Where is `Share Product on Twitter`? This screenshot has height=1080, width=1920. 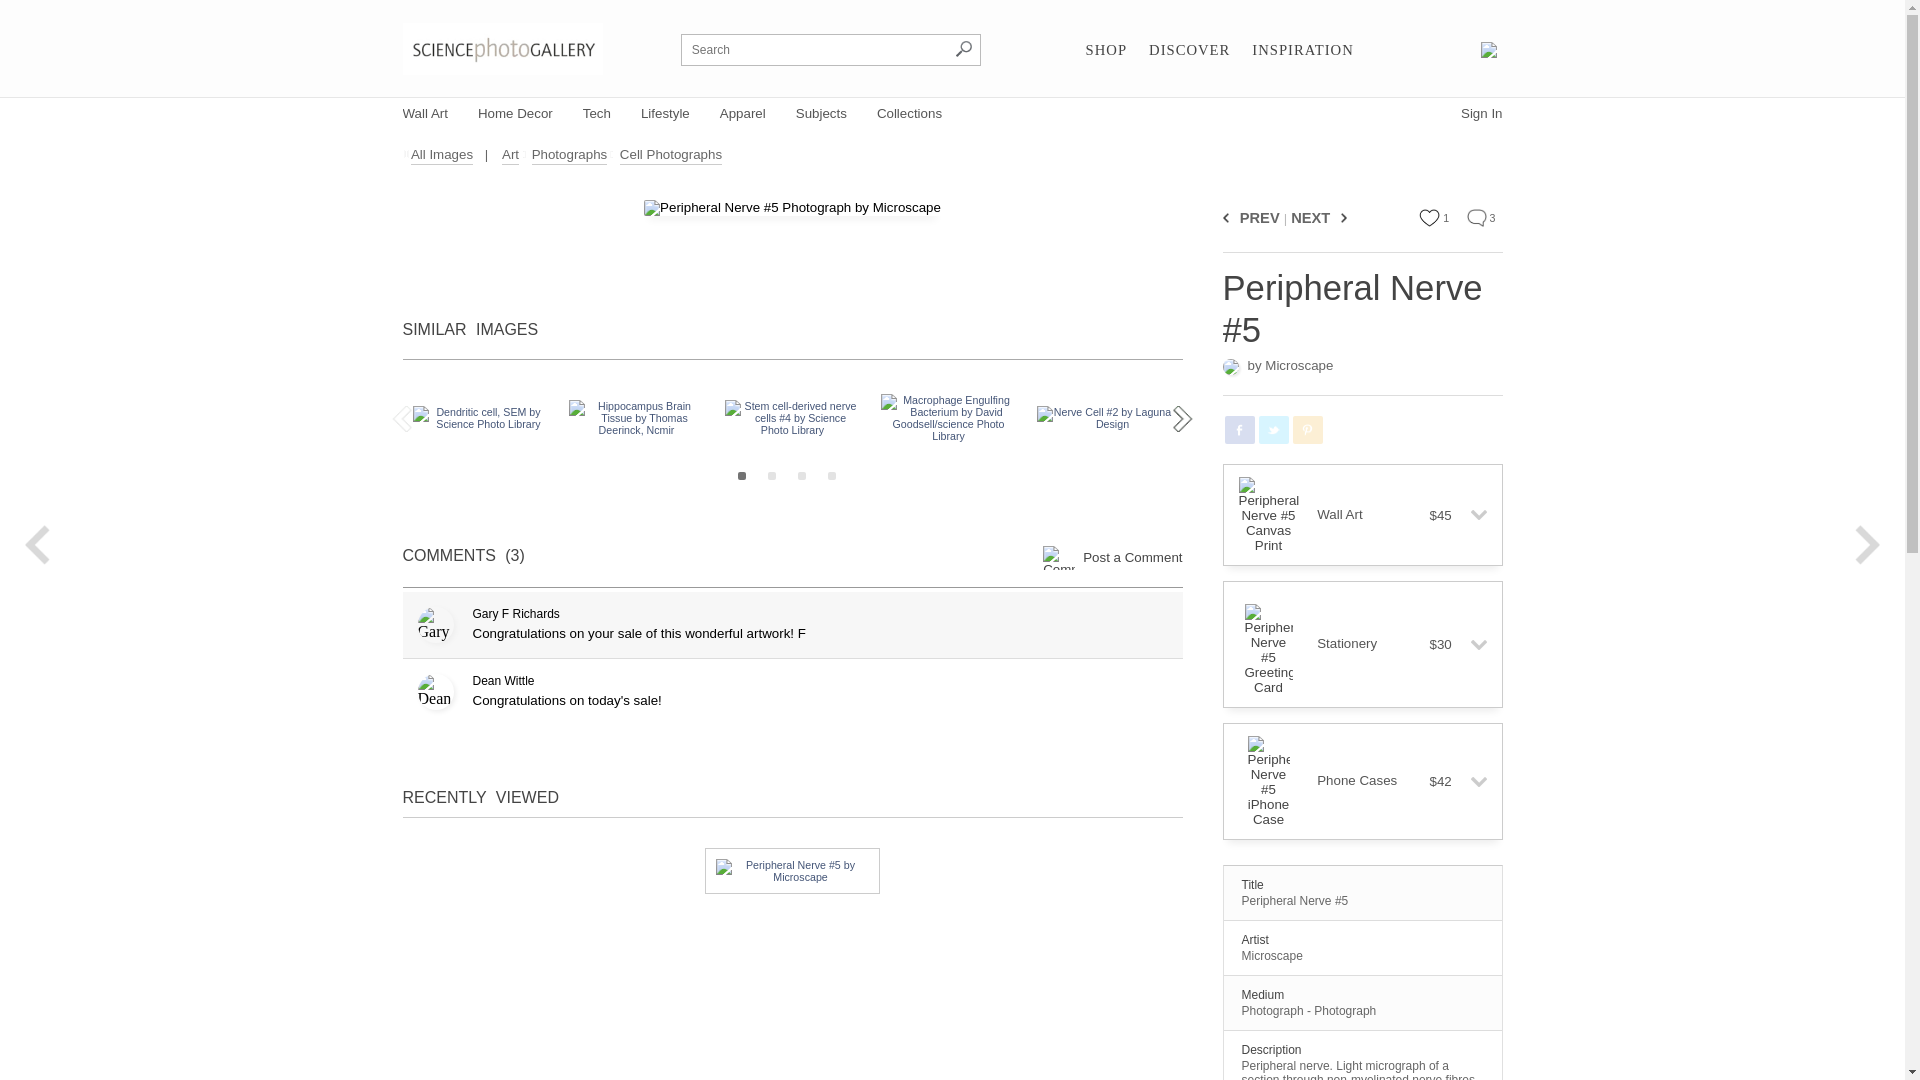
Share Product on Twitter is located at coordinates (1272, 429).